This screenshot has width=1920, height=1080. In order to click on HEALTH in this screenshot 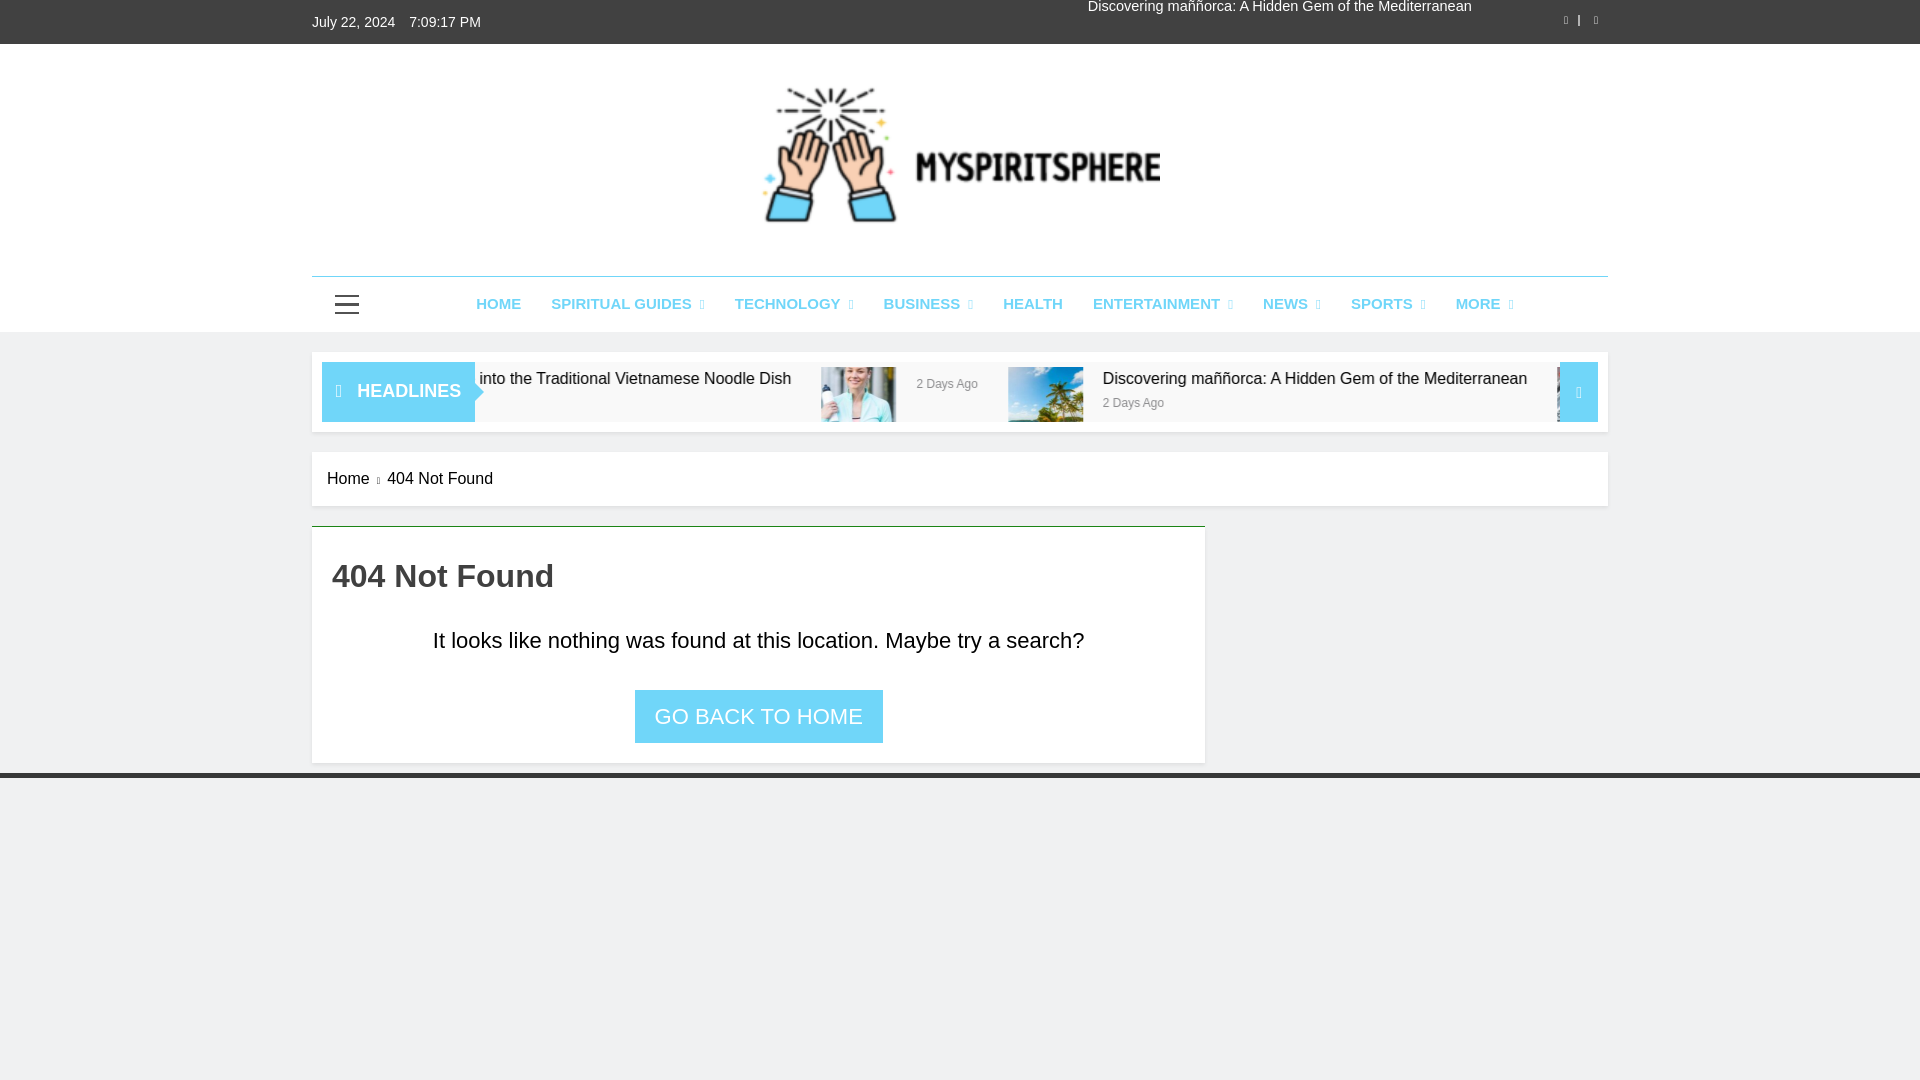, I will do `click(1032, 303)`.